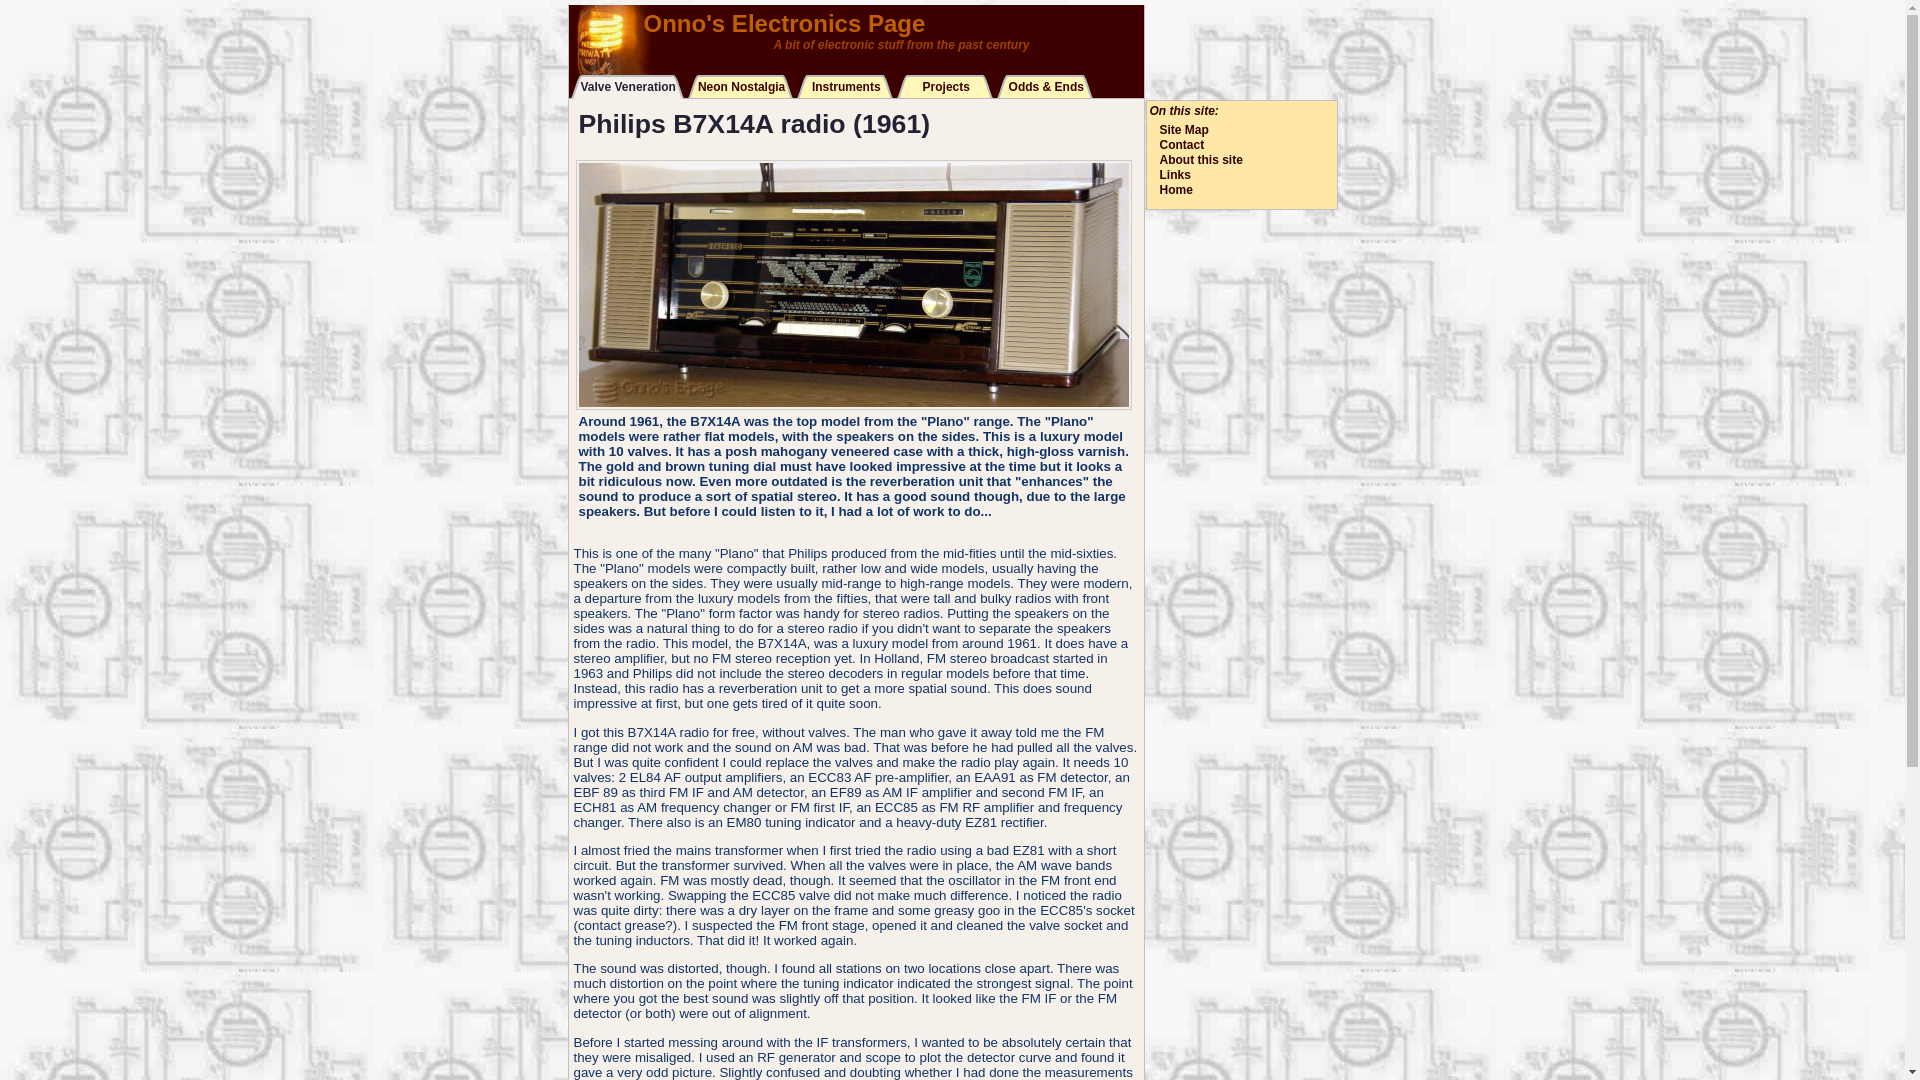 The image size is (1920, 1080). What do you see at coordinates (844, 88) in the screenshot?
I see `Instruments` at bounding box center [844, 88].